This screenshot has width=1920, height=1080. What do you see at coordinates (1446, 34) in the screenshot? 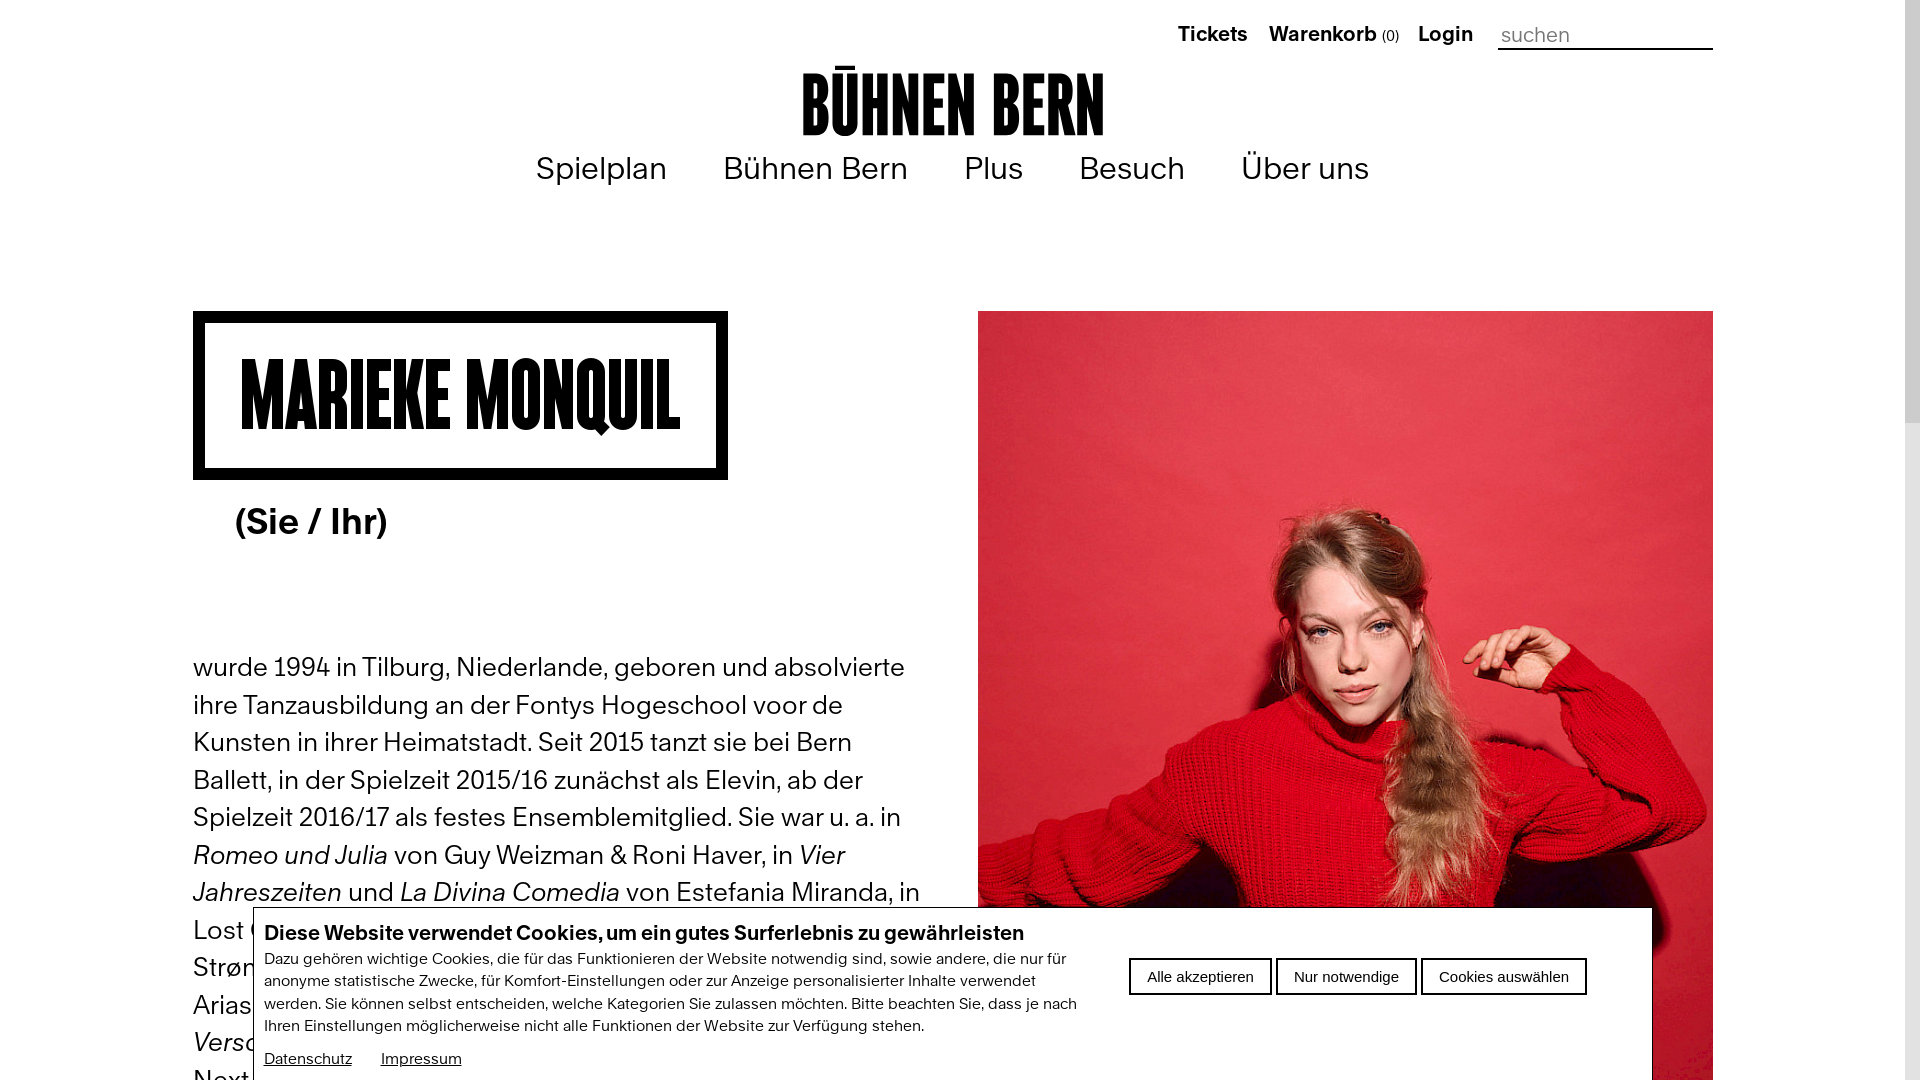
I see `Login` at bounding box center [1446, 34].